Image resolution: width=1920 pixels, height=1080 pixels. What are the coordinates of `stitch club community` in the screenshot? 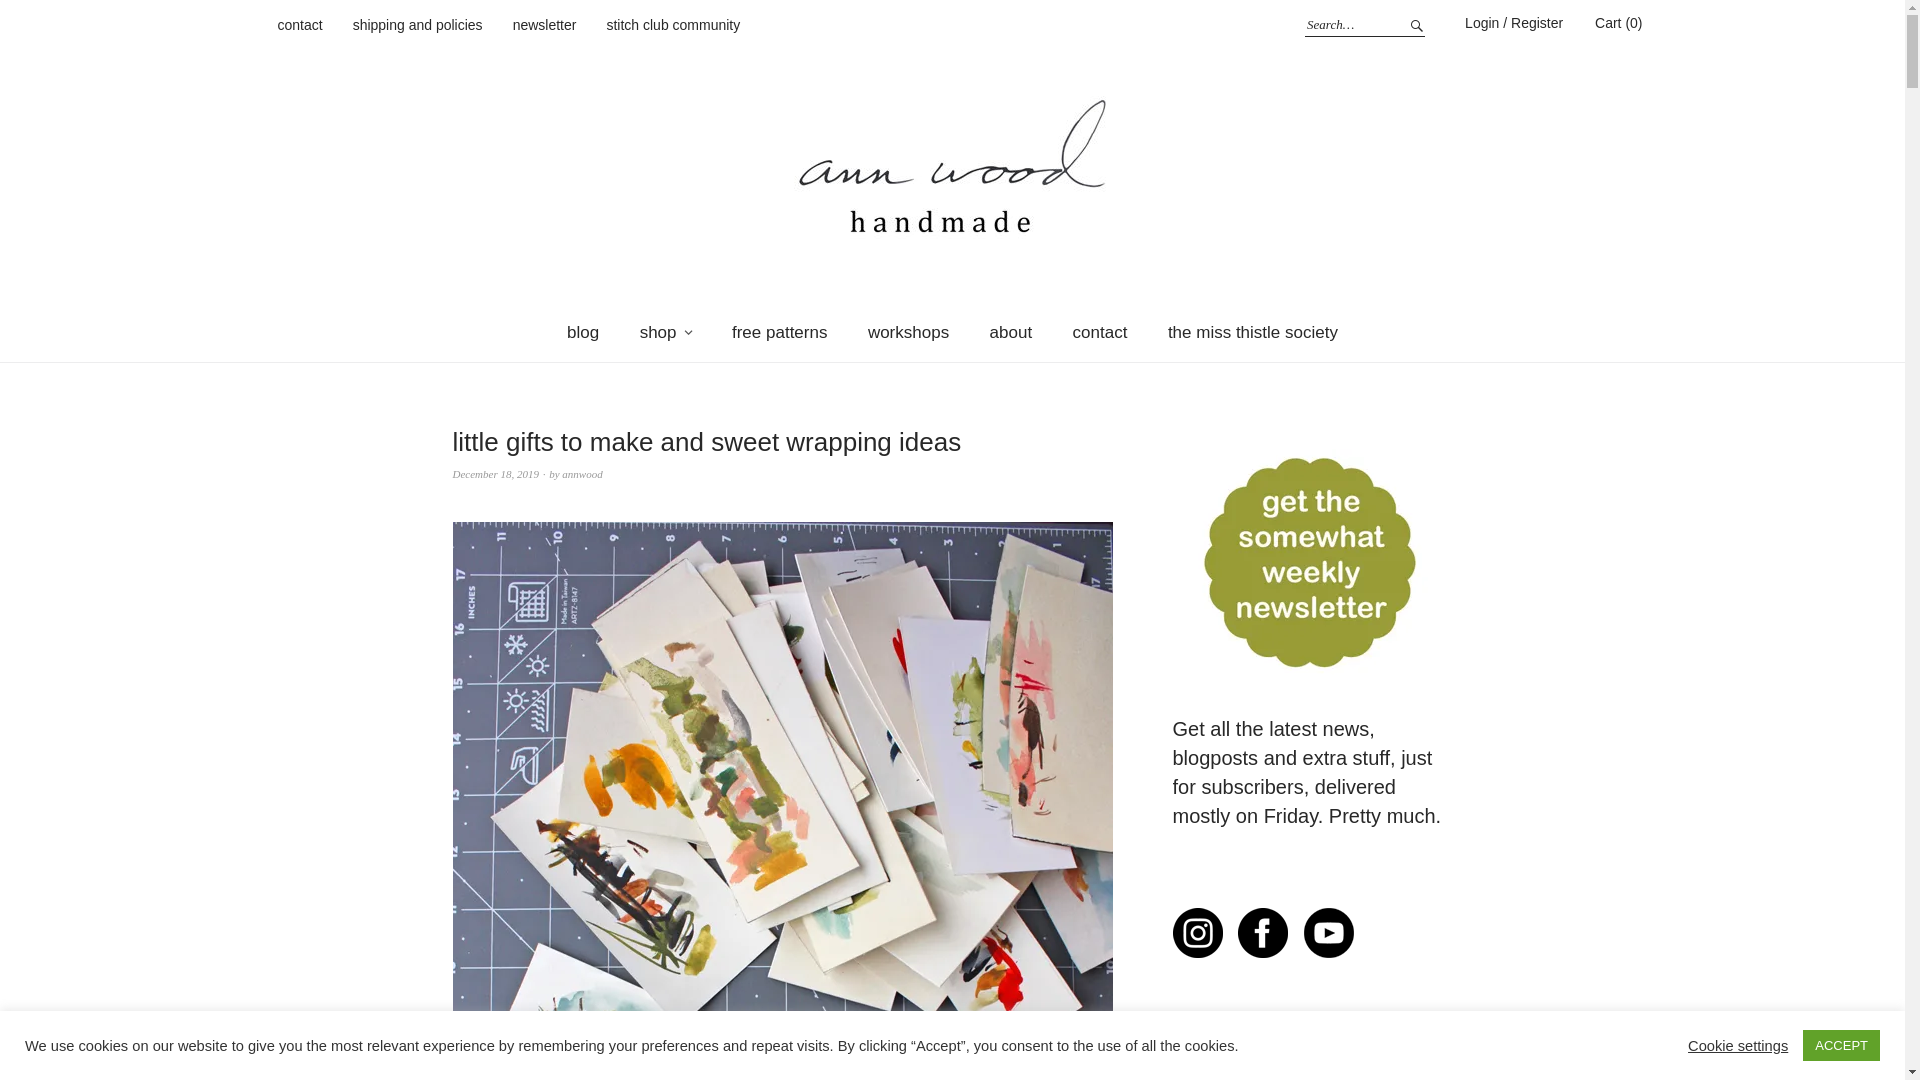 It's located at (672, 26).